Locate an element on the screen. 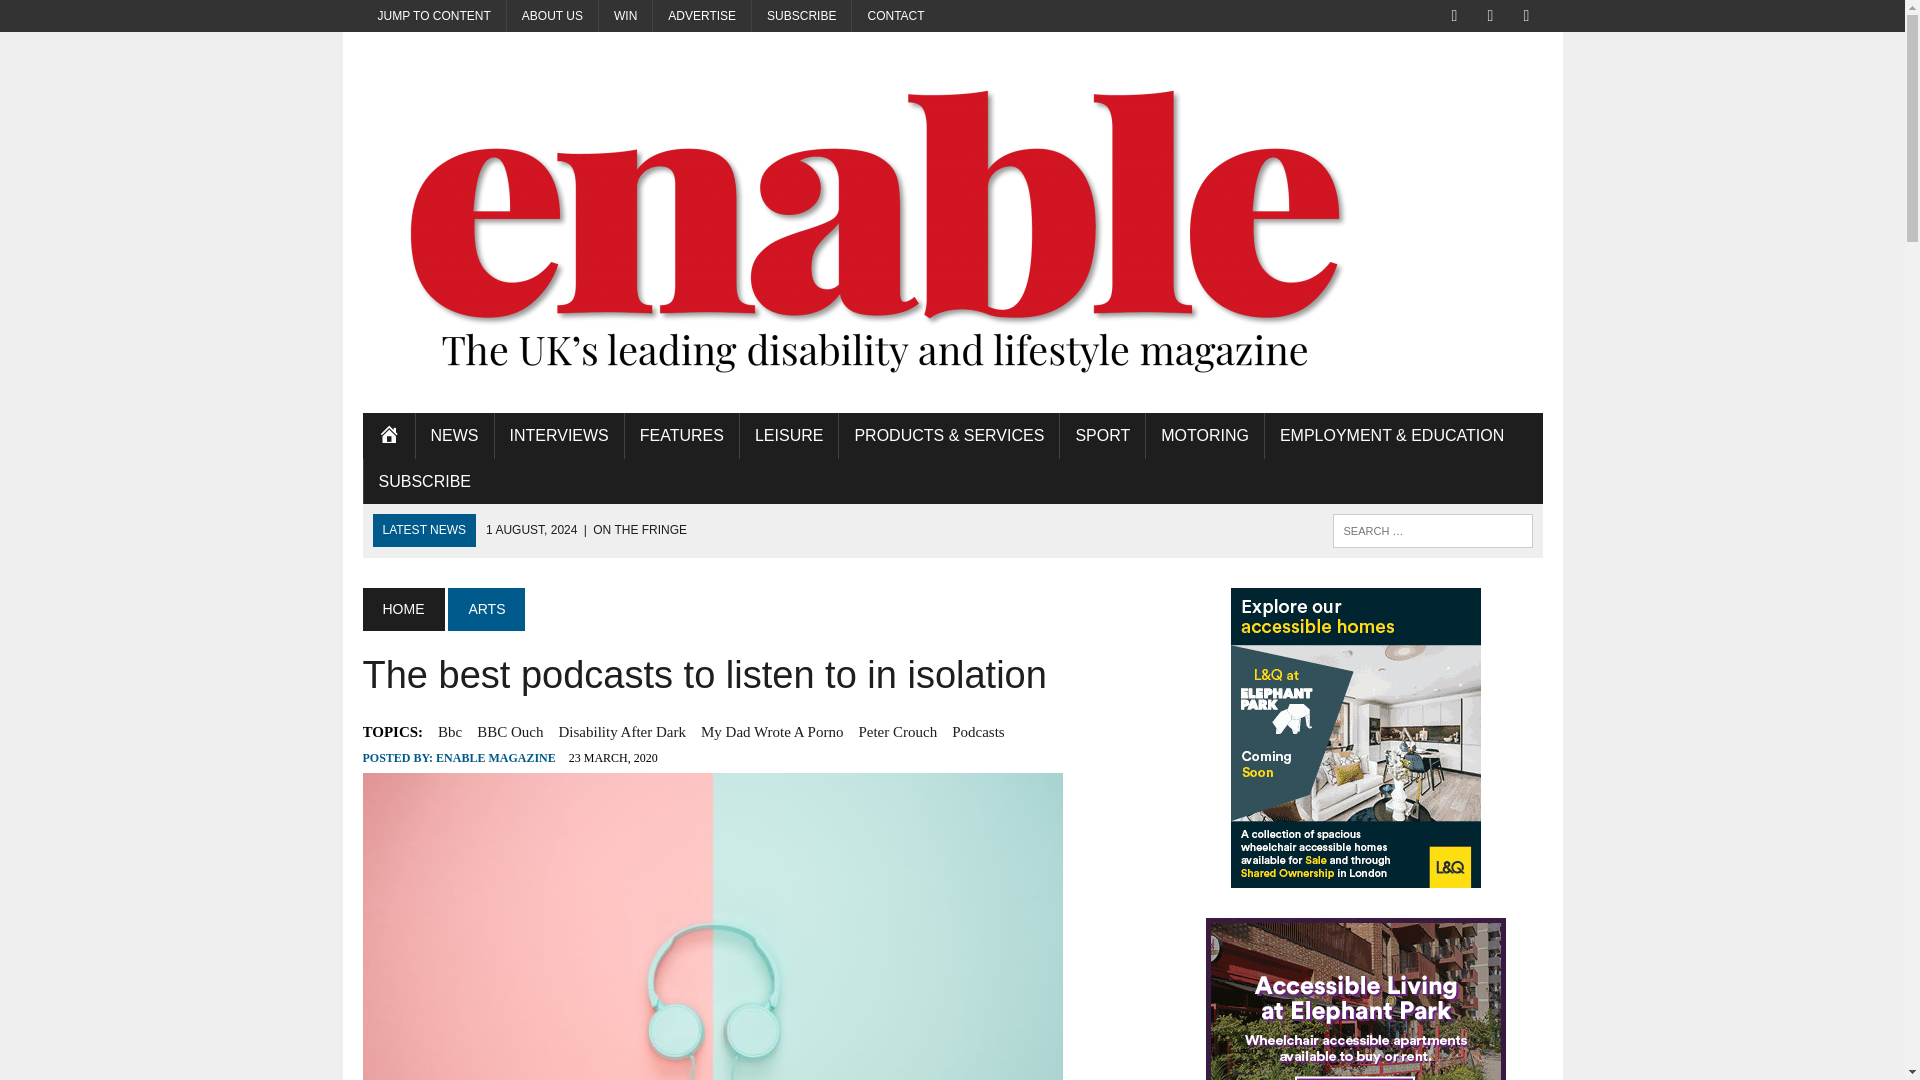 This screenshot has height=1080, width=1920. ADVERTISE is located at coordinates (701, 16).